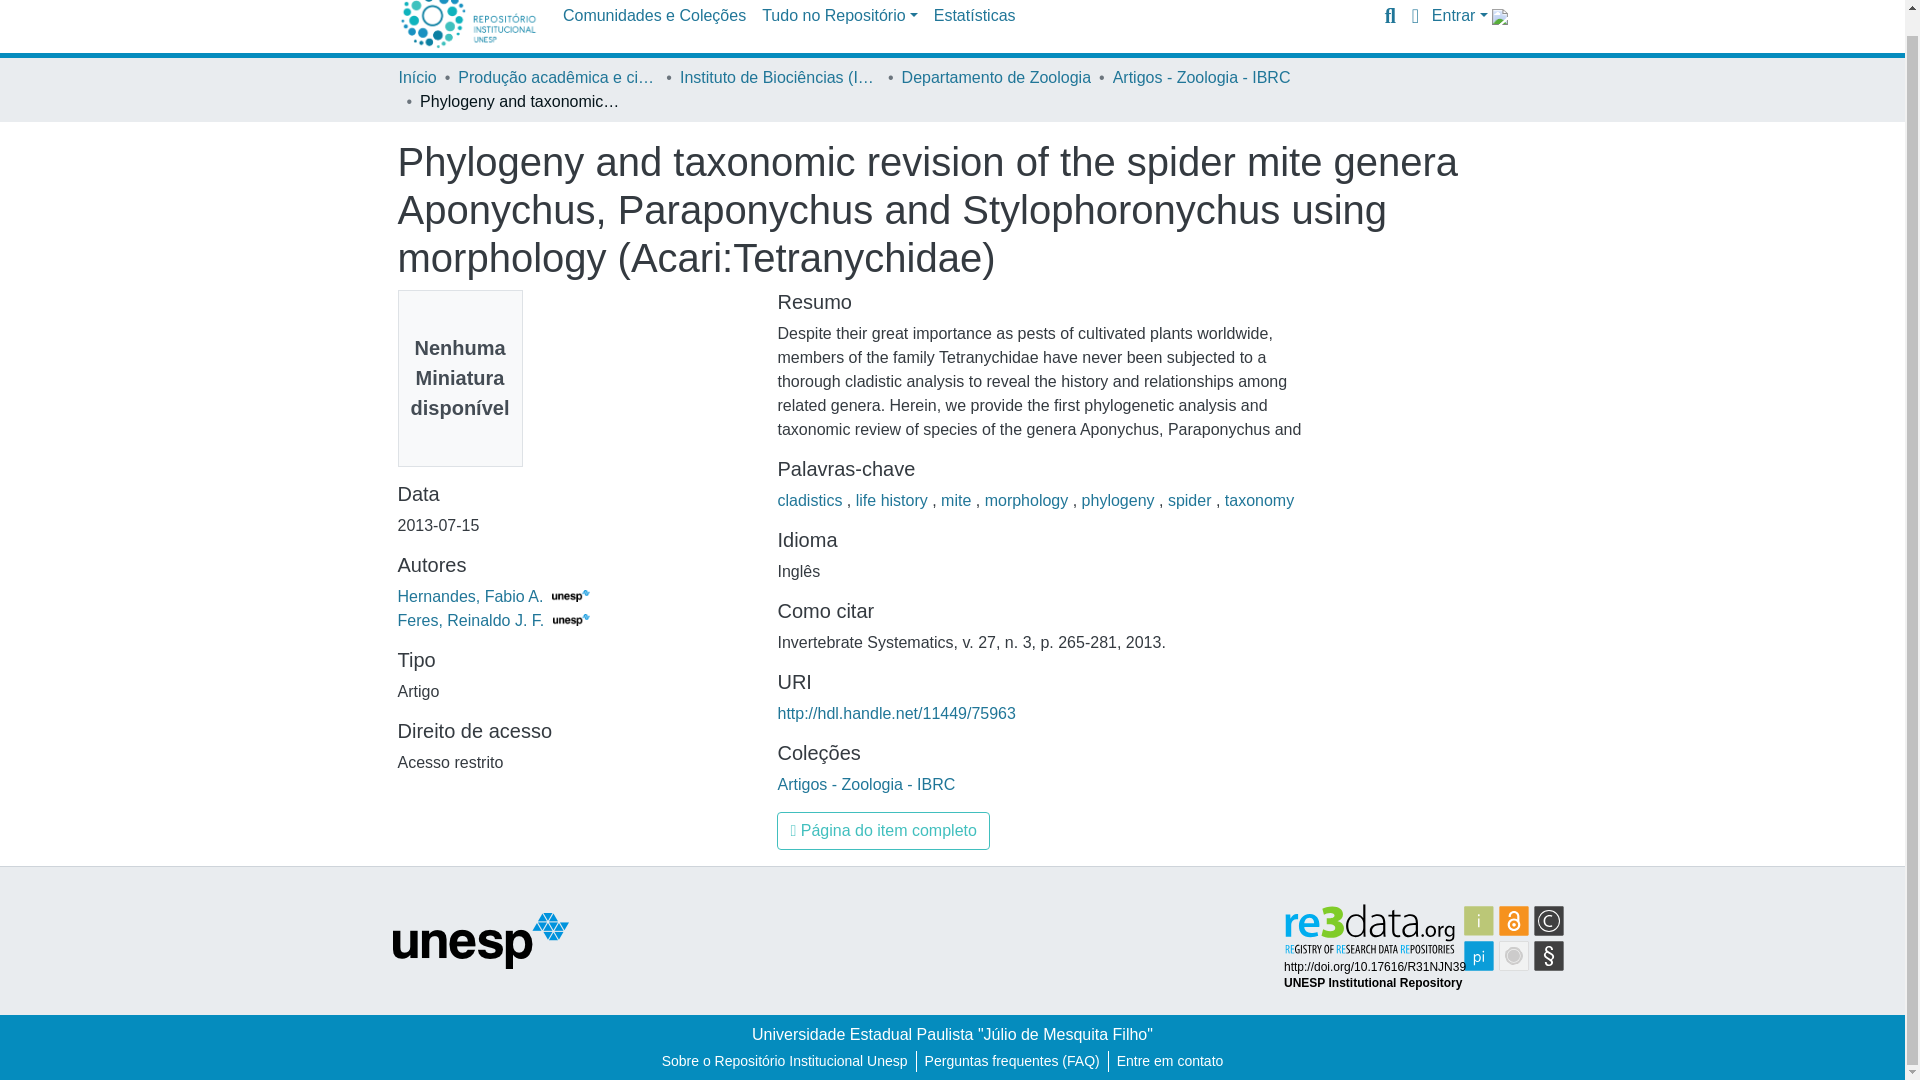 The height and width of the screenshot is (1080, 1920). What do you see at coordinates (894, 500) in the screenshot?
I see `life history` at bounding box center [894, 500].